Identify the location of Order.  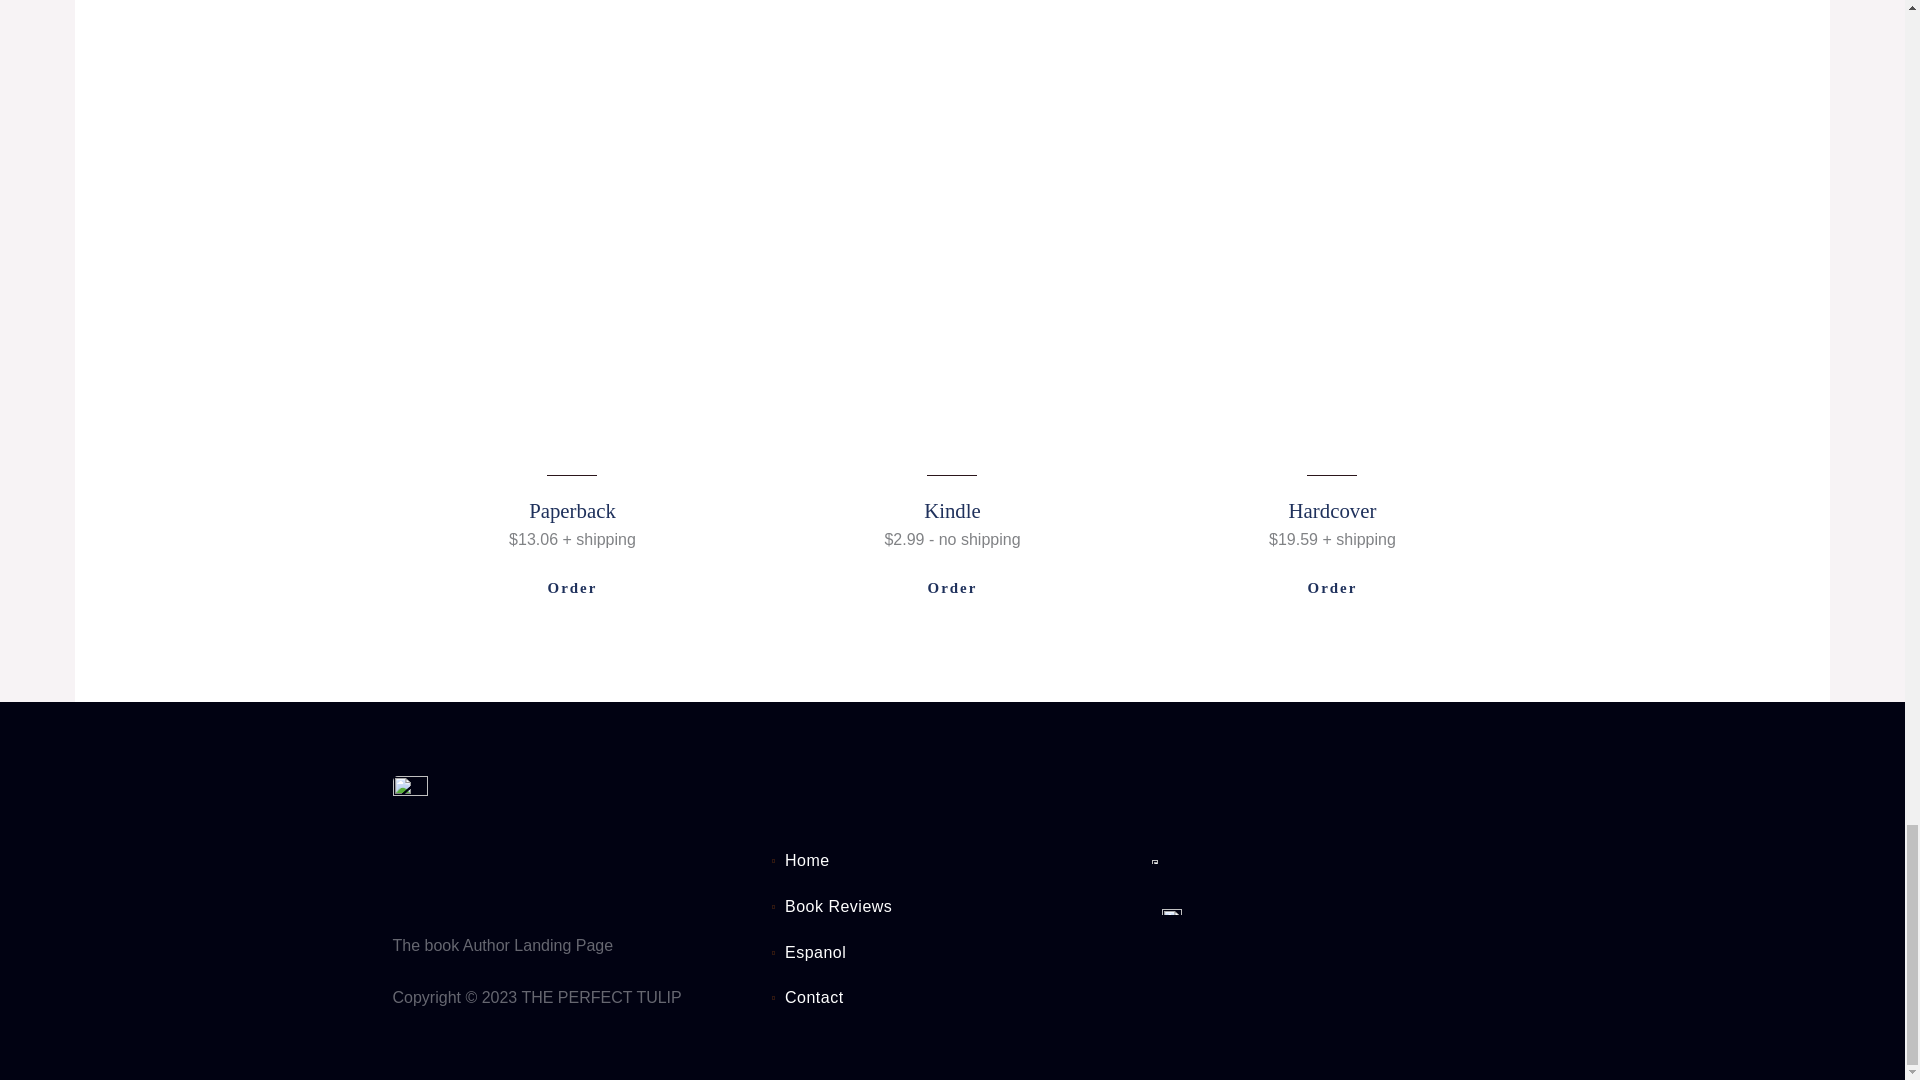
(1332, 588).